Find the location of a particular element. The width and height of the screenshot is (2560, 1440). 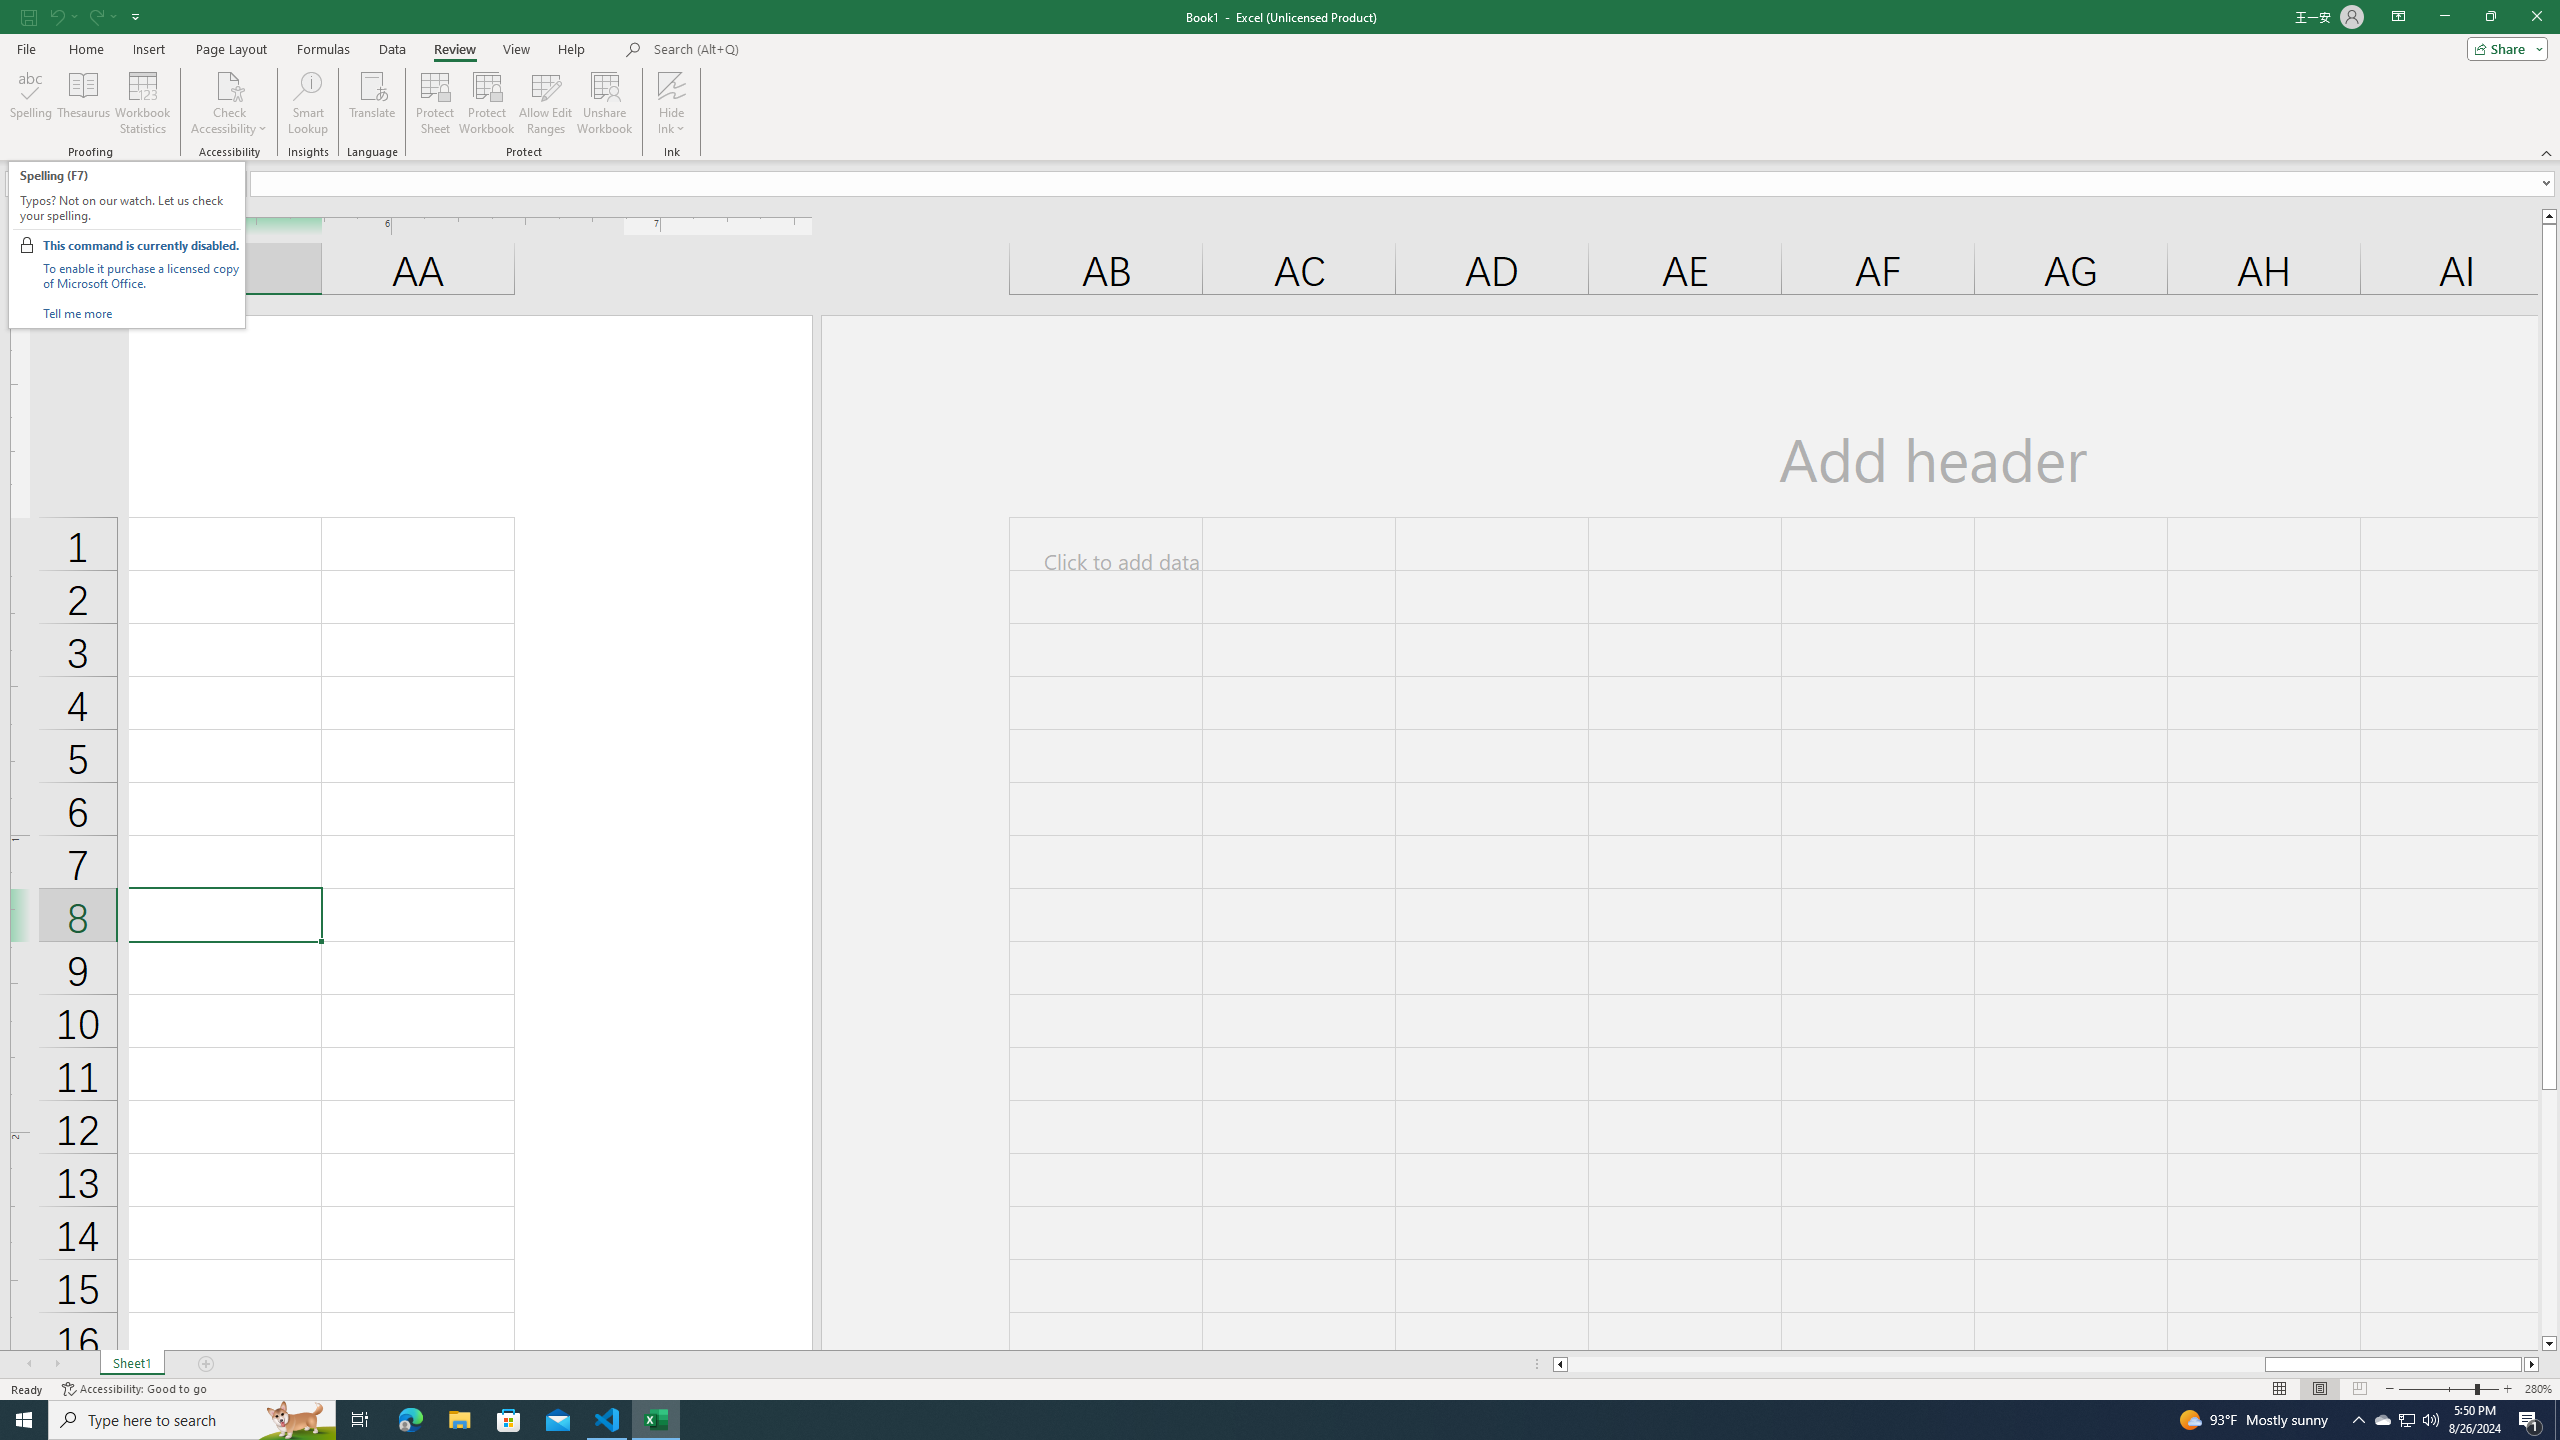

Protect Workbook... is located at coordinates (488, 103).